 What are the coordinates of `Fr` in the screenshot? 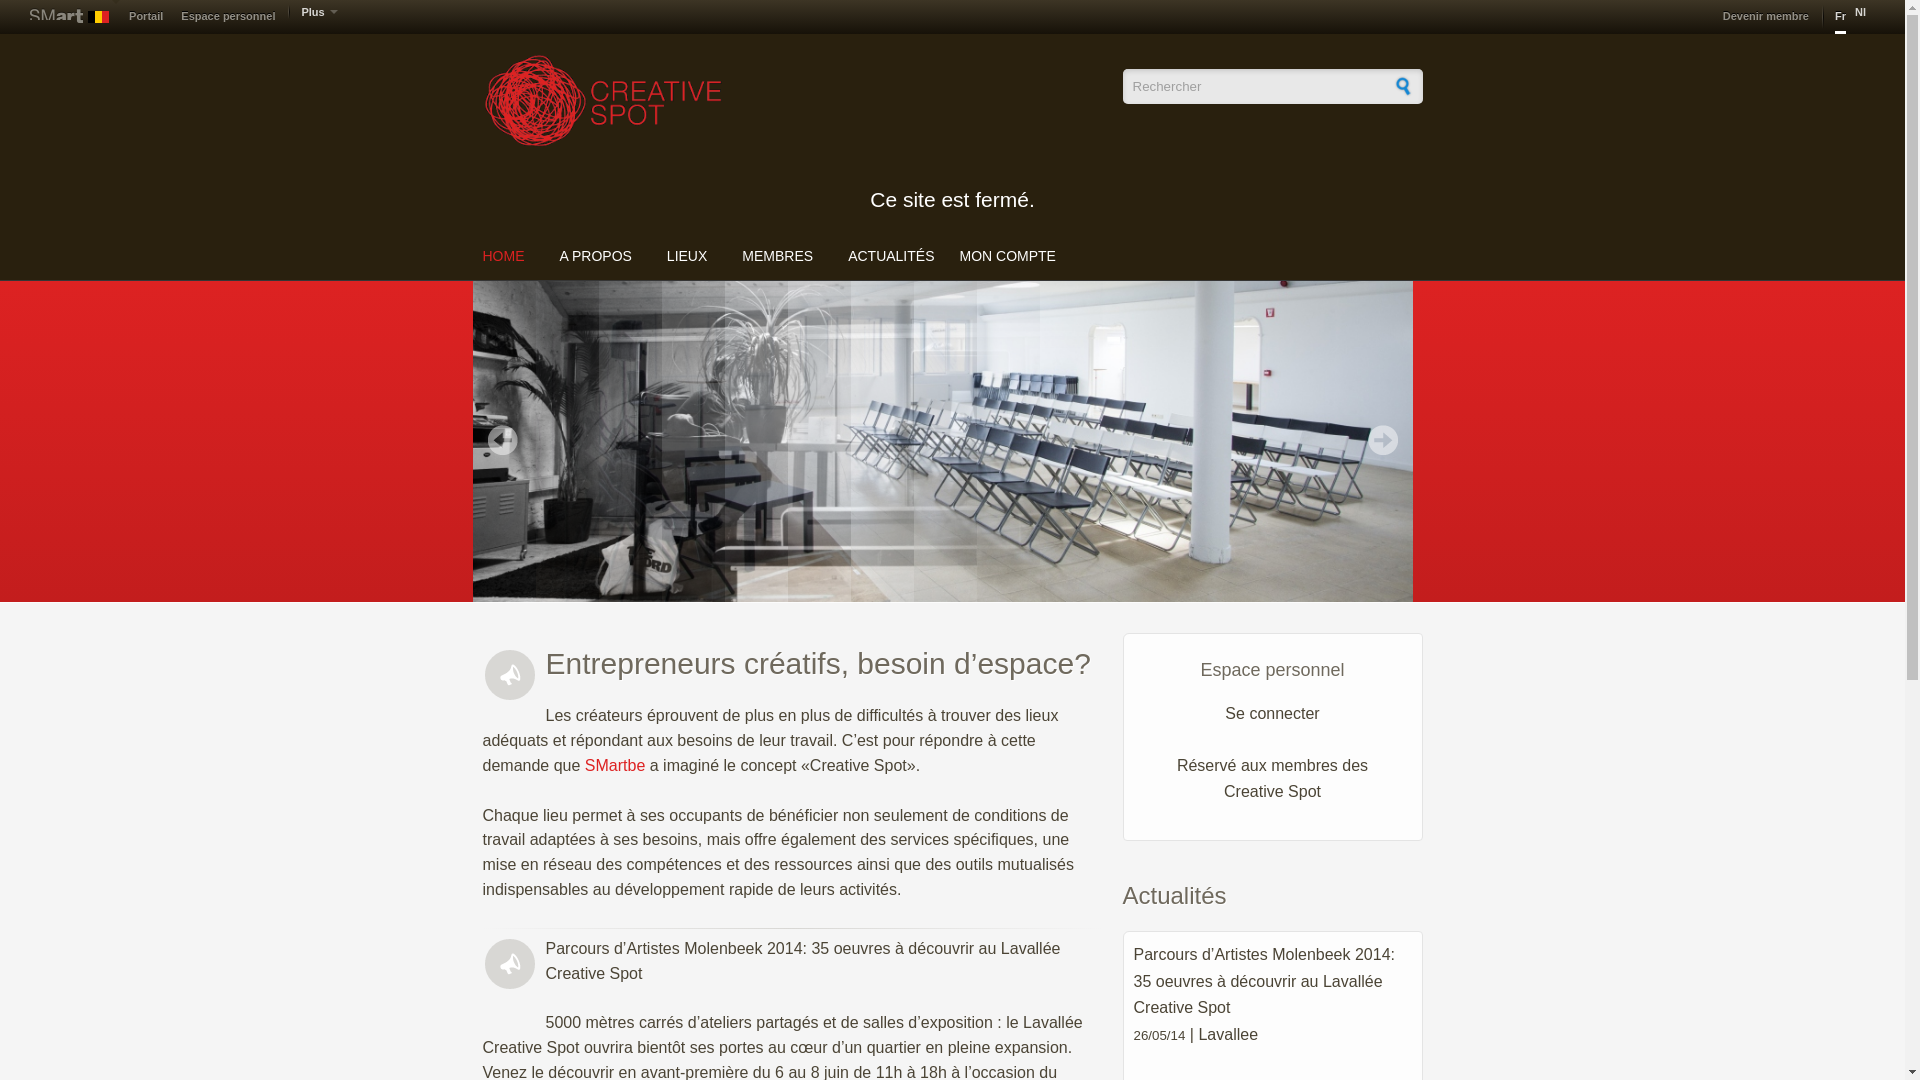 It's located at (1840, 17).